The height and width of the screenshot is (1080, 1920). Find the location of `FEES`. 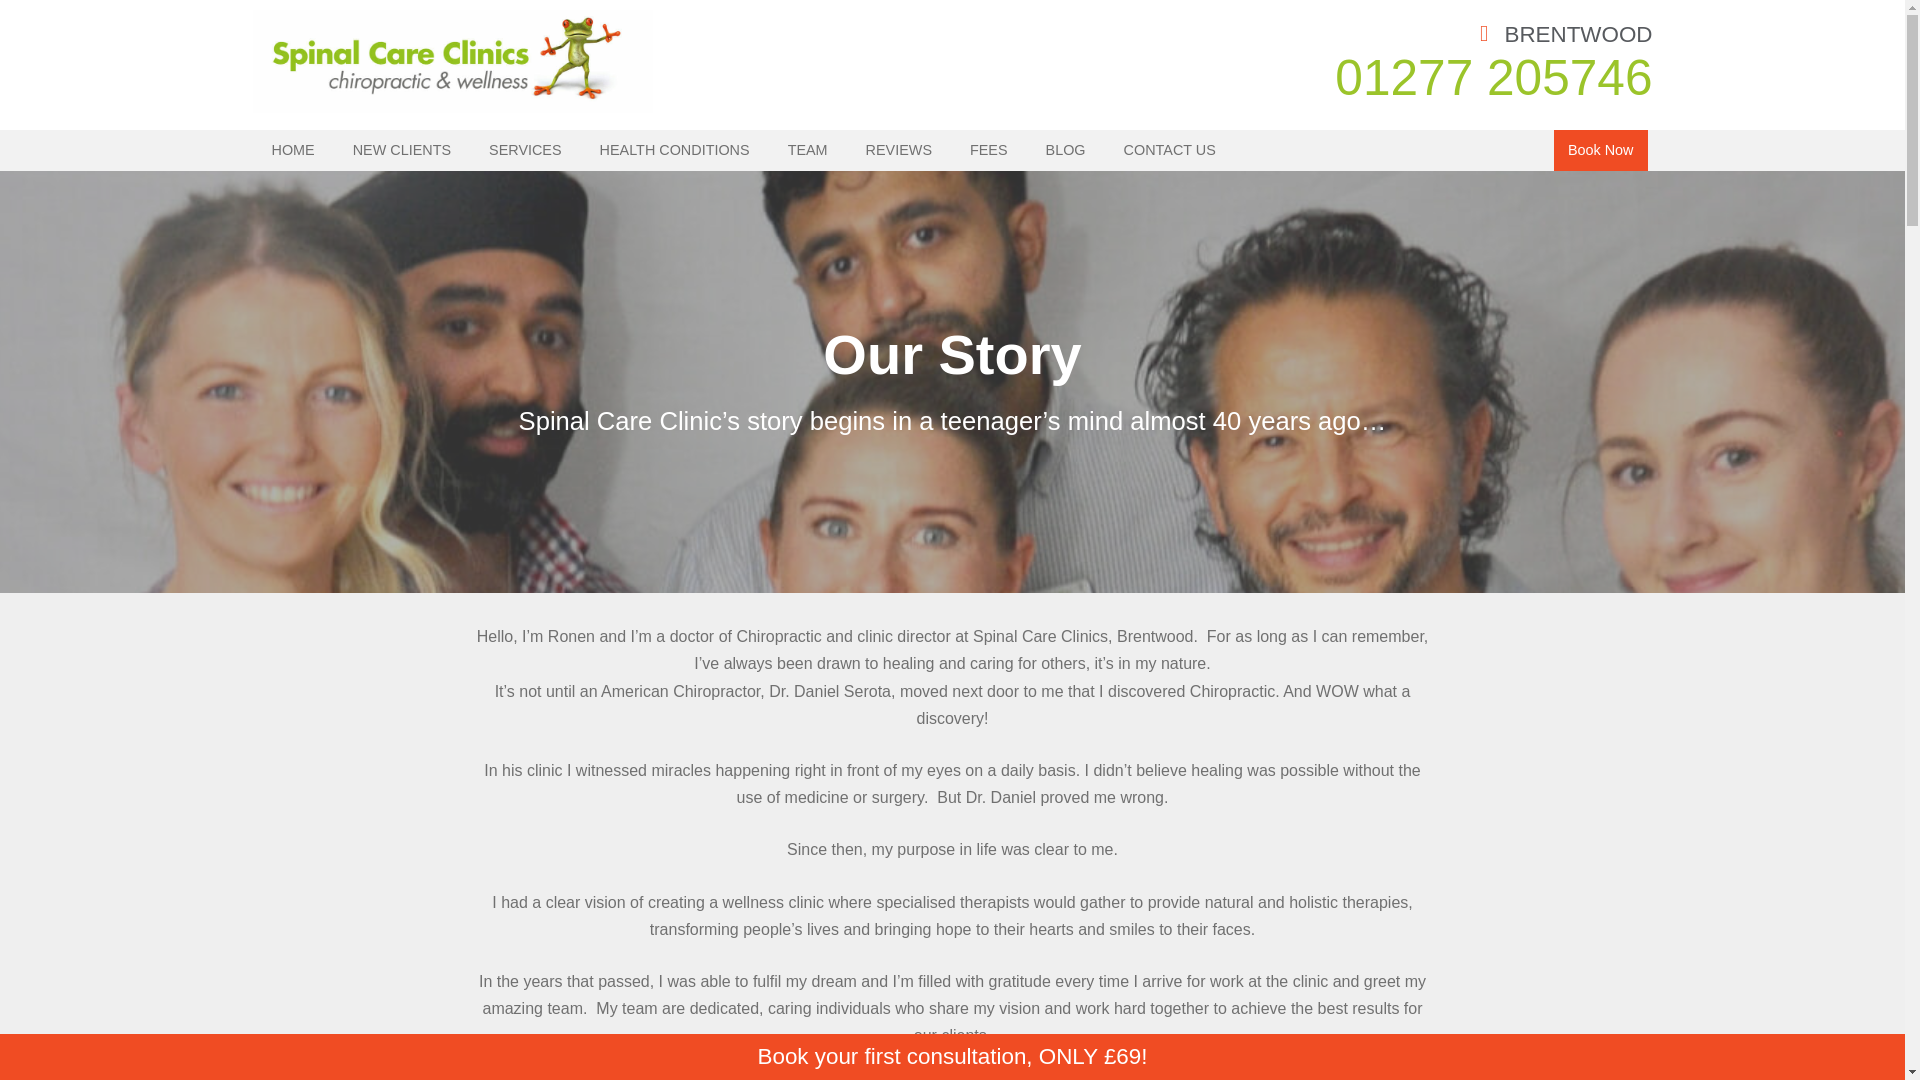

FEES is located at coordinates (988, 150).